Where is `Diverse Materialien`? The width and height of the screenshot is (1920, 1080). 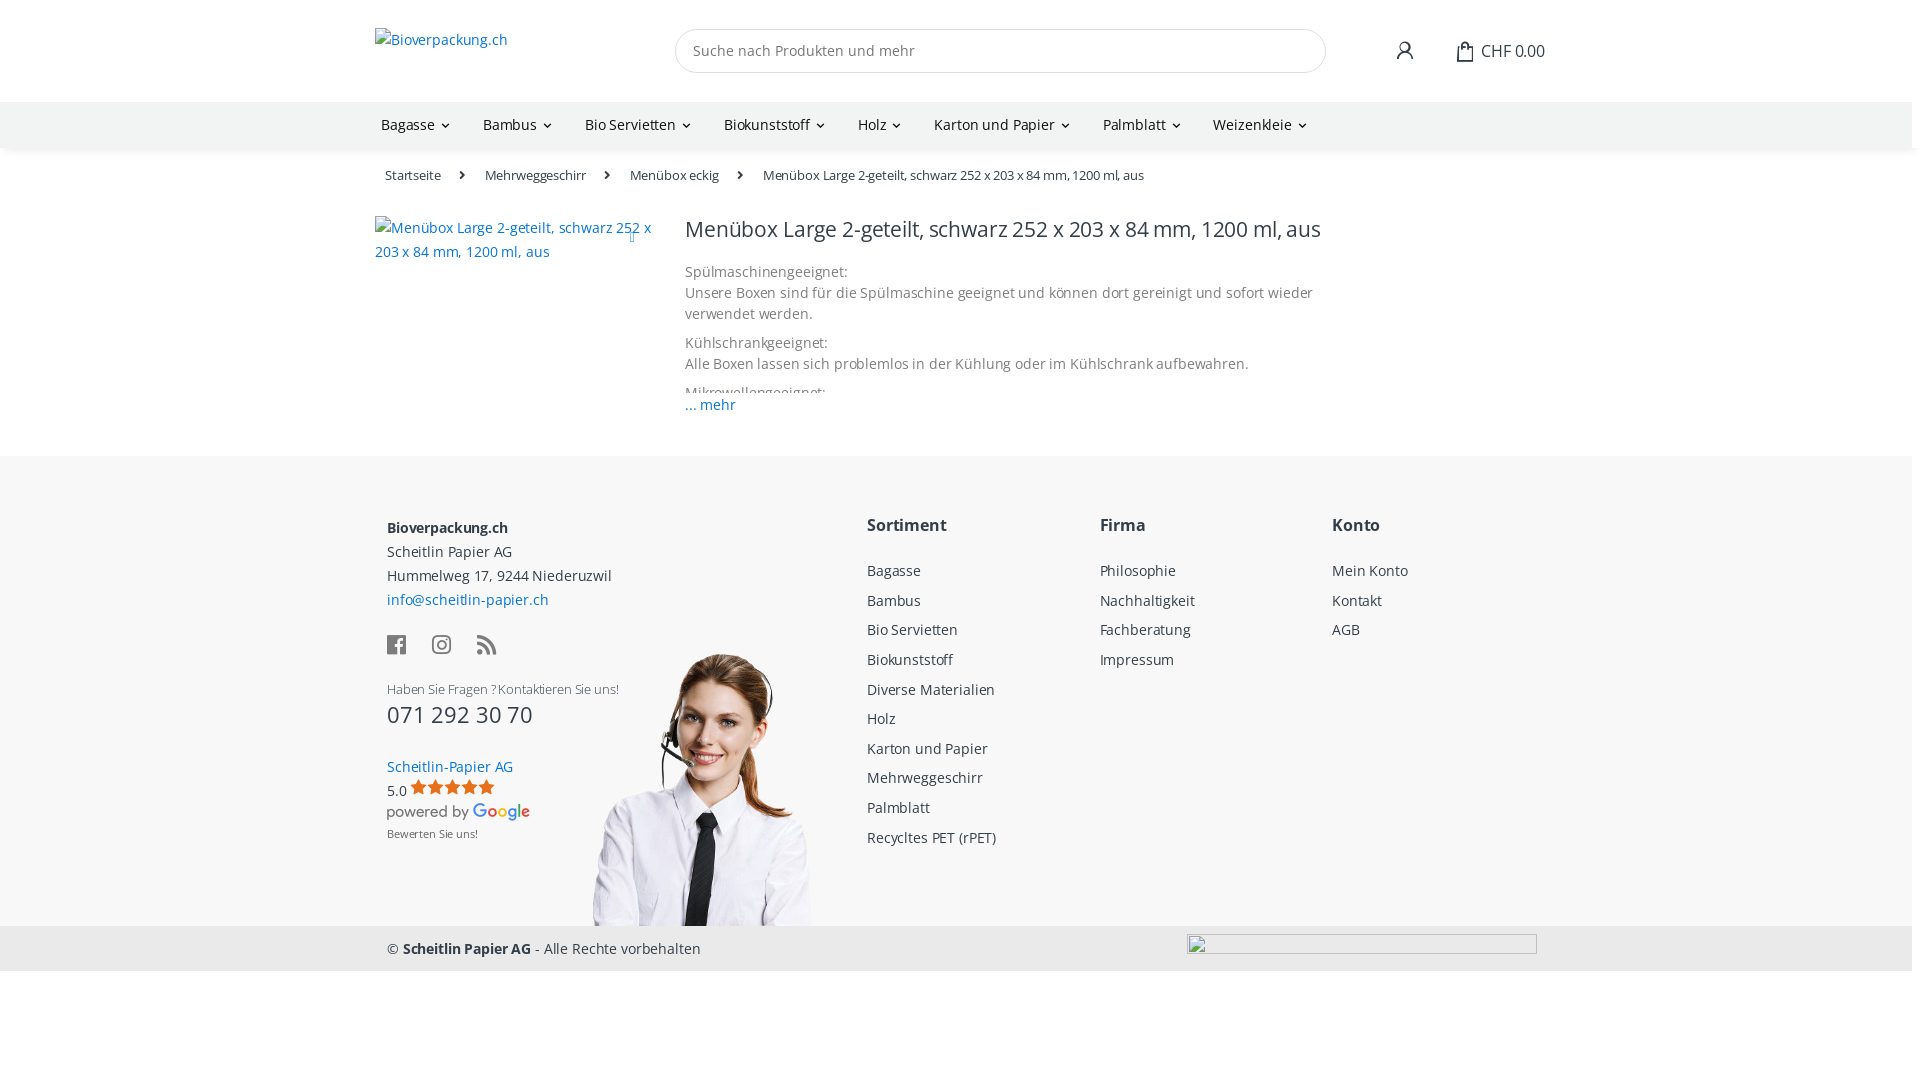
Diverse Materialien is located at coordinates (930, 690).